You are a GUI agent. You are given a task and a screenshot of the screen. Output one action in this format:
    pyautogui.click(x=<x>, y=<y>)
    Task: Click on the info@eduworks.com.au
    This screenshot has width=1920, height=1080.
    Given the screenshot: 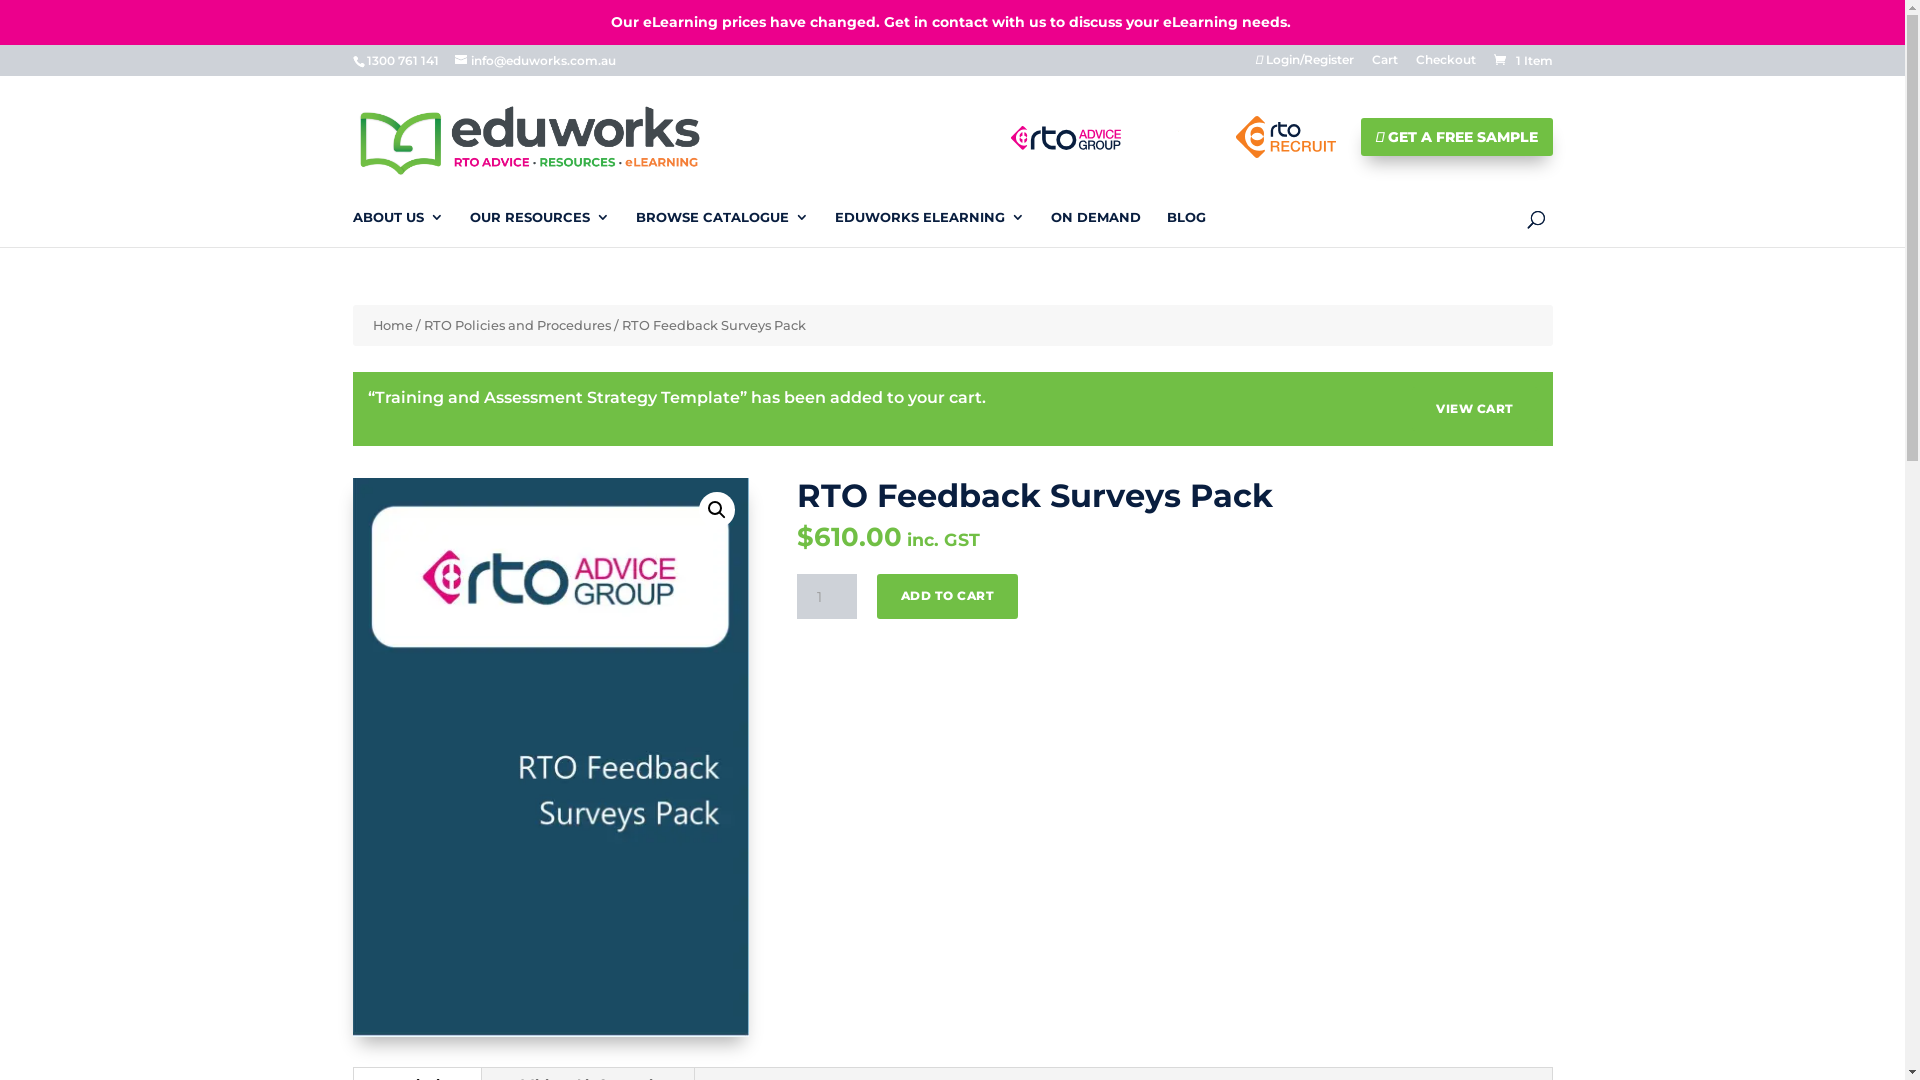 What is the action you would take?
    pyautogui.click(x=534, y=60)
    